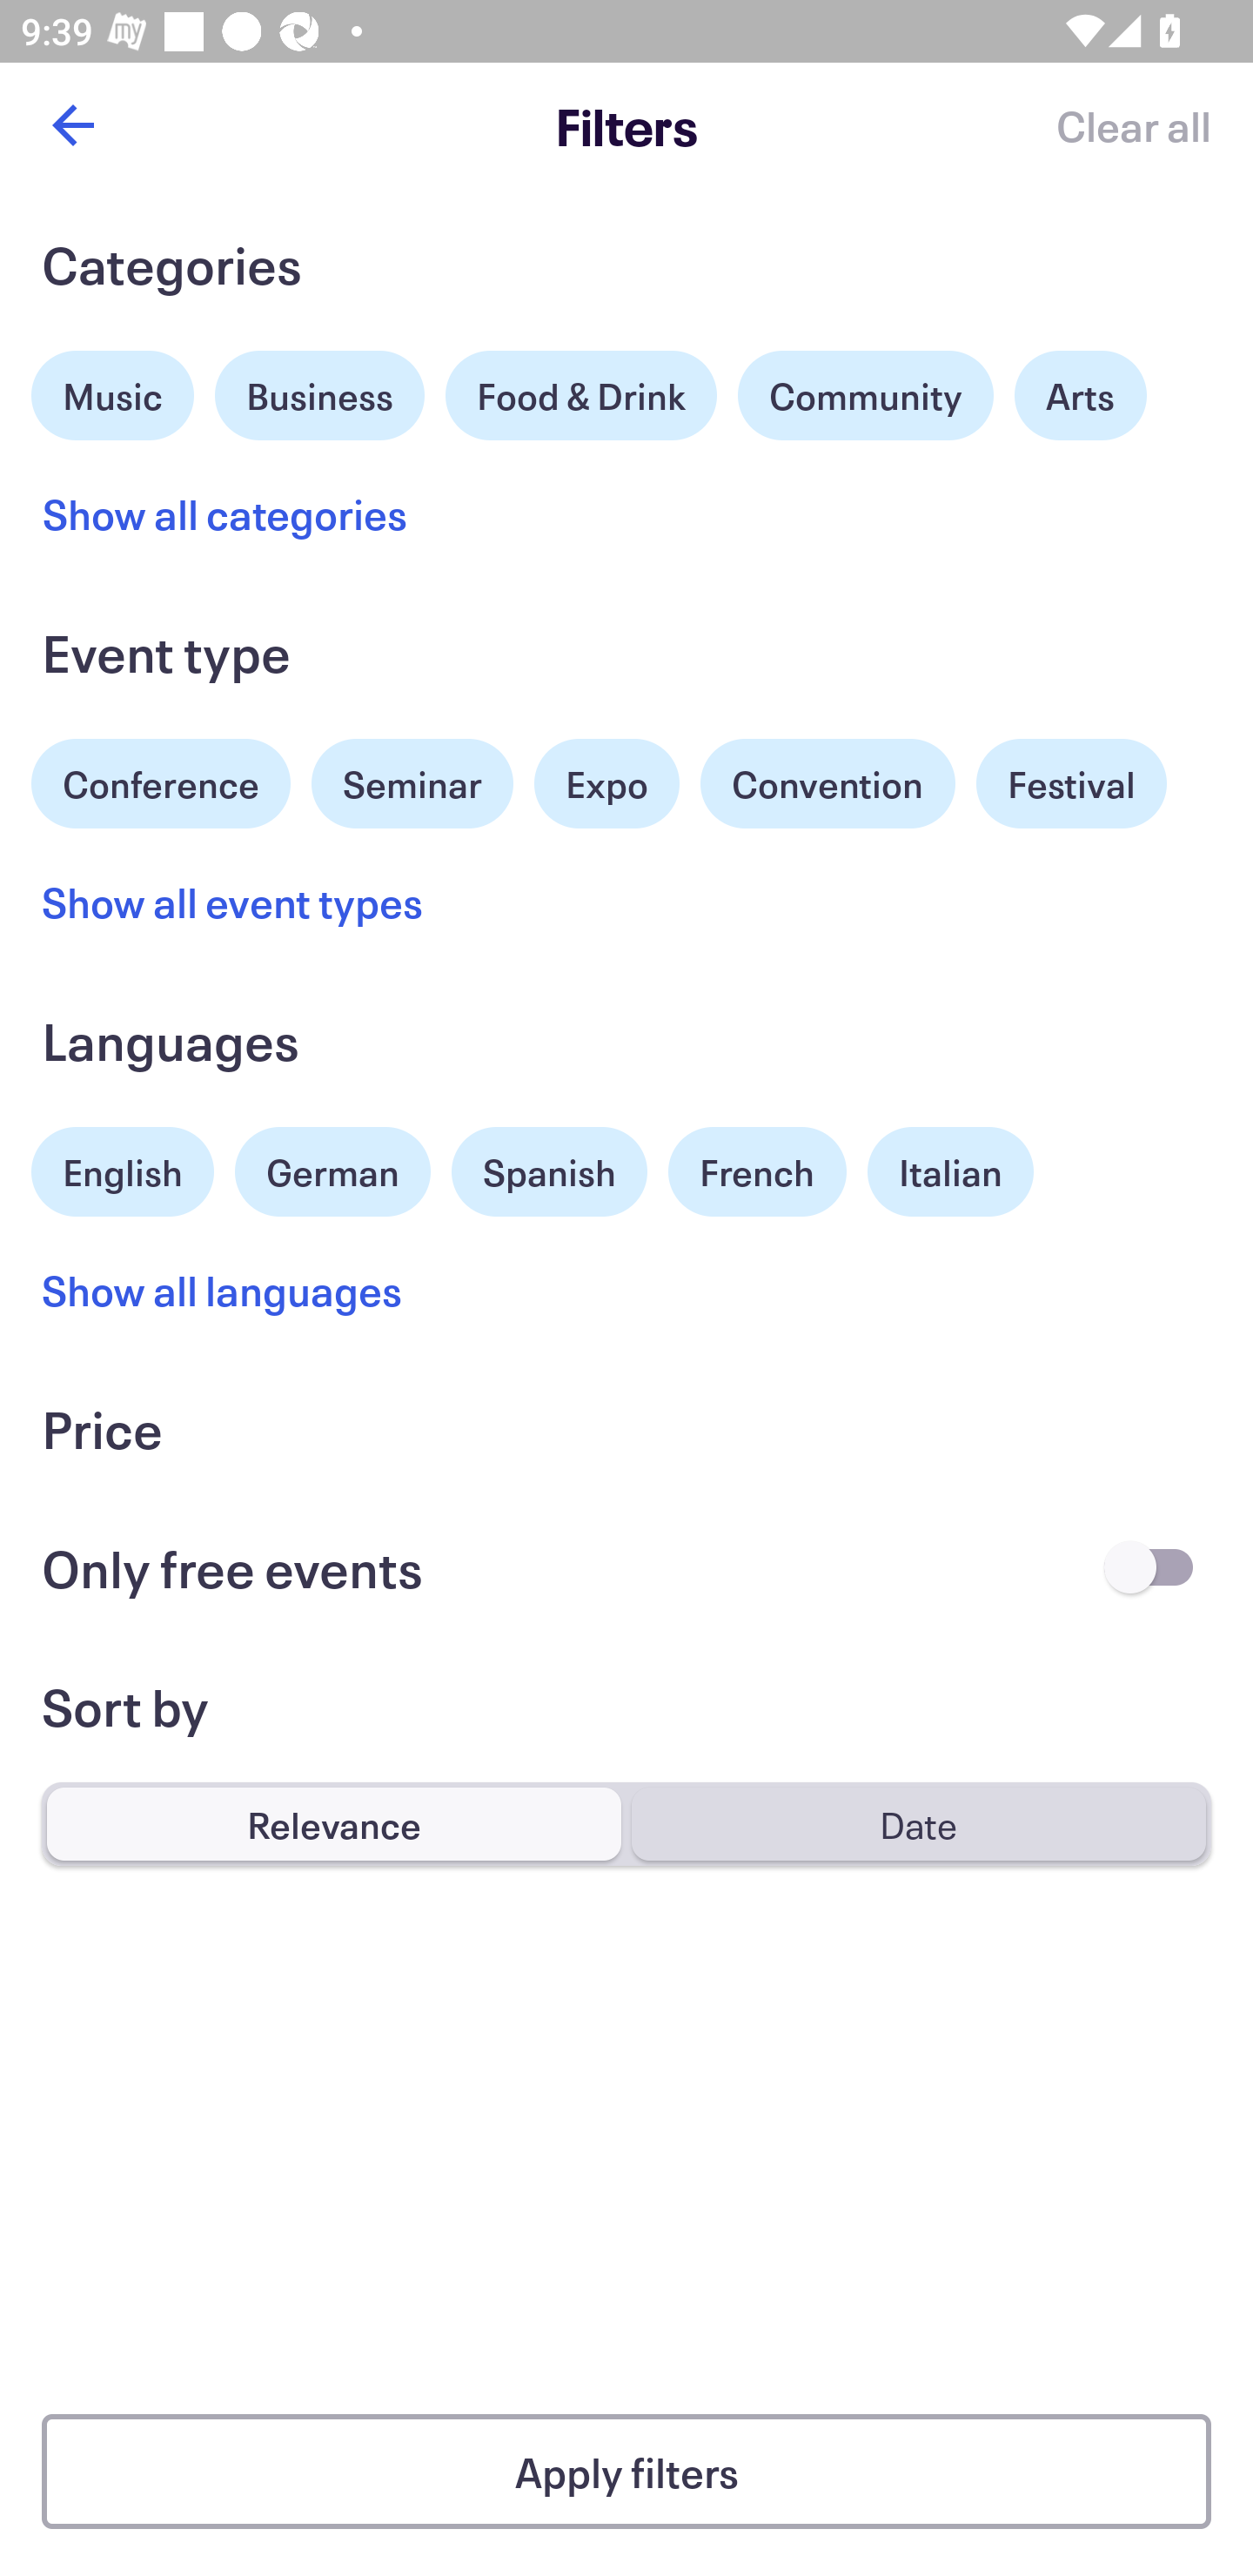 The width and height of the screenshot is (1253, 2576). Describe the element at coordinates (581, 395) in the screenshot. I see `Food & Drink` at that location.